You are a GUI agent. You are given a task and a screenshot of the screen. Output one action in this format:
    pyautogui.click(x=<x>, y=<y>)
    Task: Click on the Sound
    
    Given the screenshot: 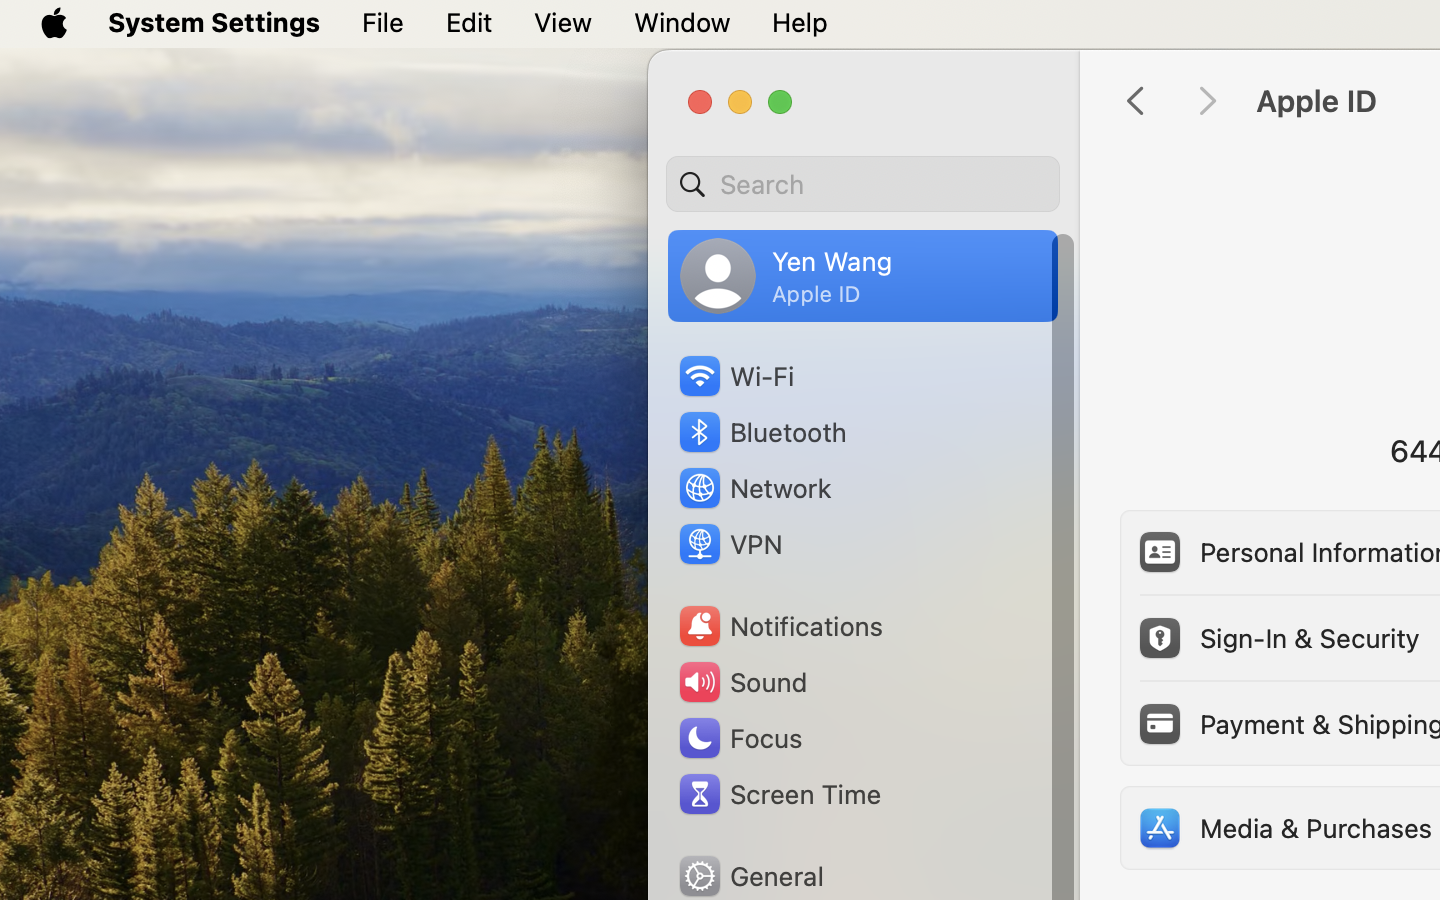 What is the action you would take?
    pyautogui.click(x=742, y=682)
    